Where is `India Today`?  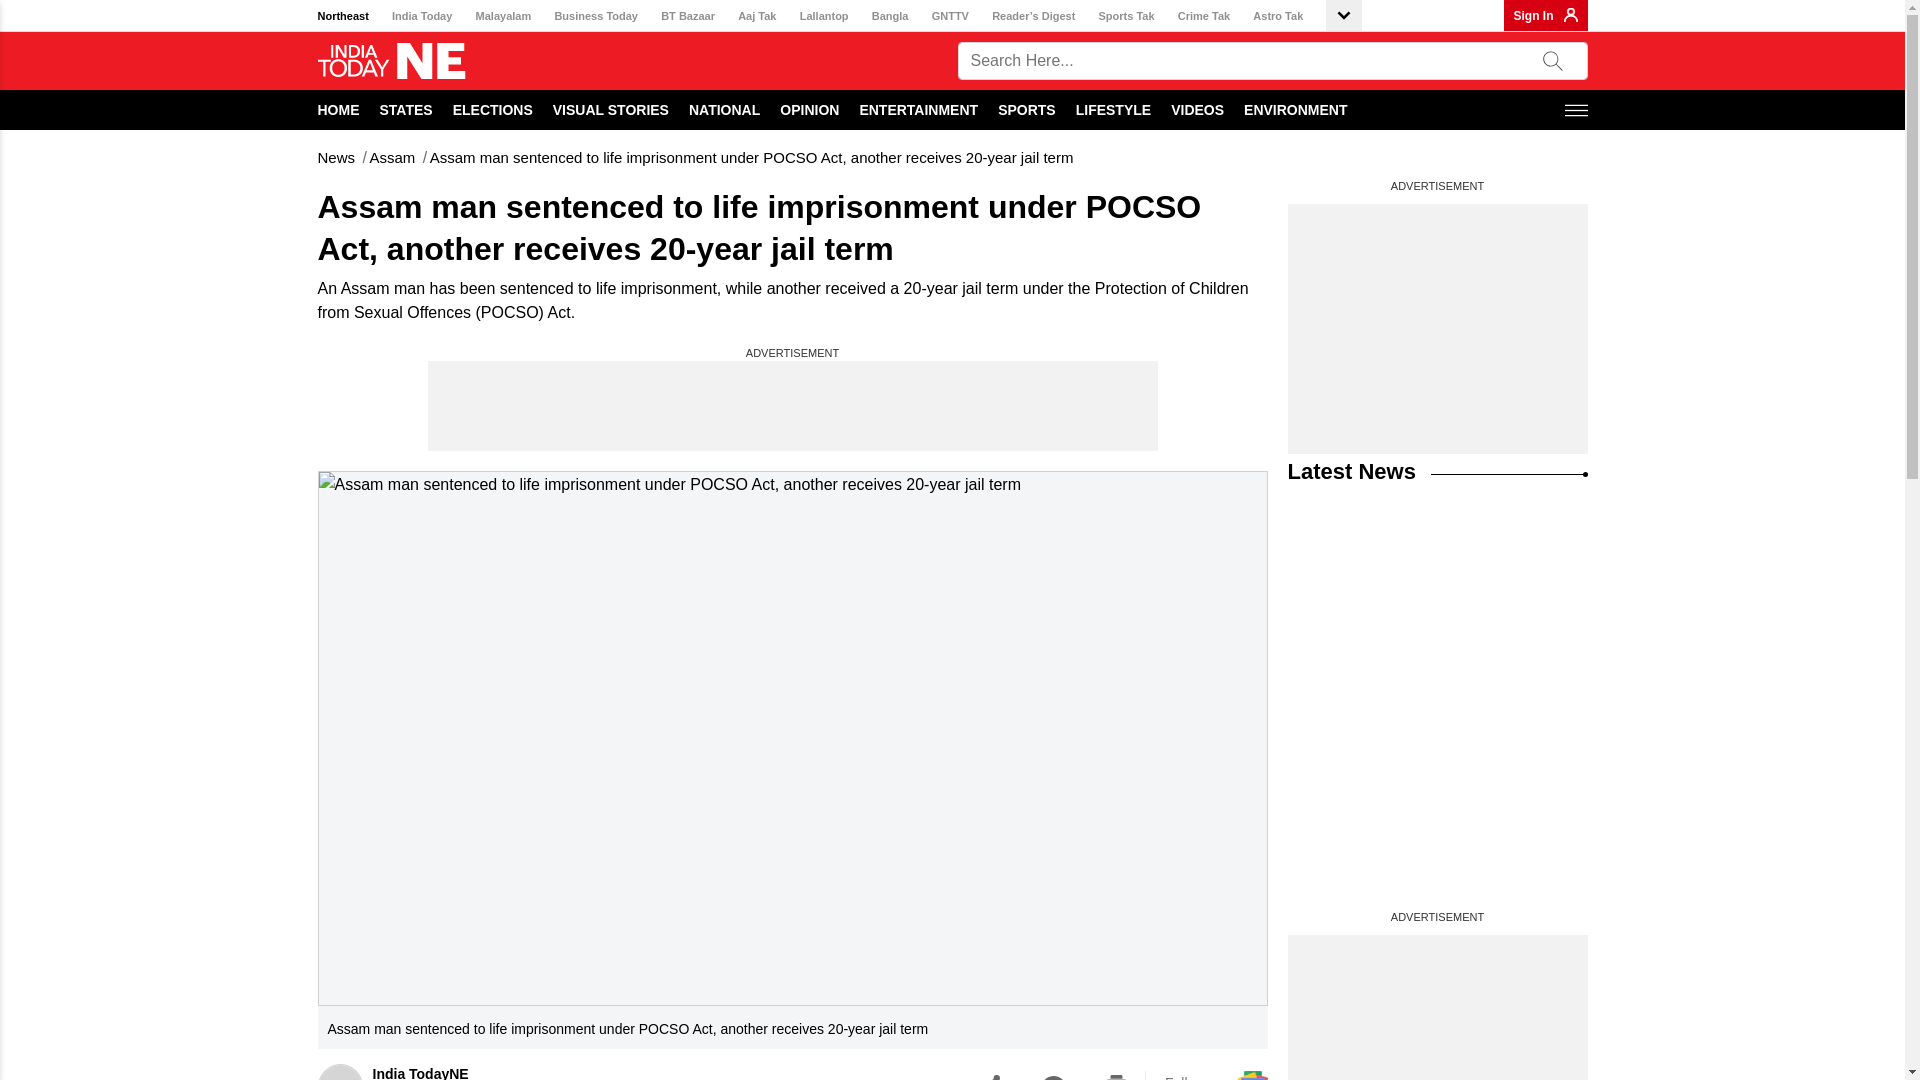 India Today is located at coordinates (421, 16).